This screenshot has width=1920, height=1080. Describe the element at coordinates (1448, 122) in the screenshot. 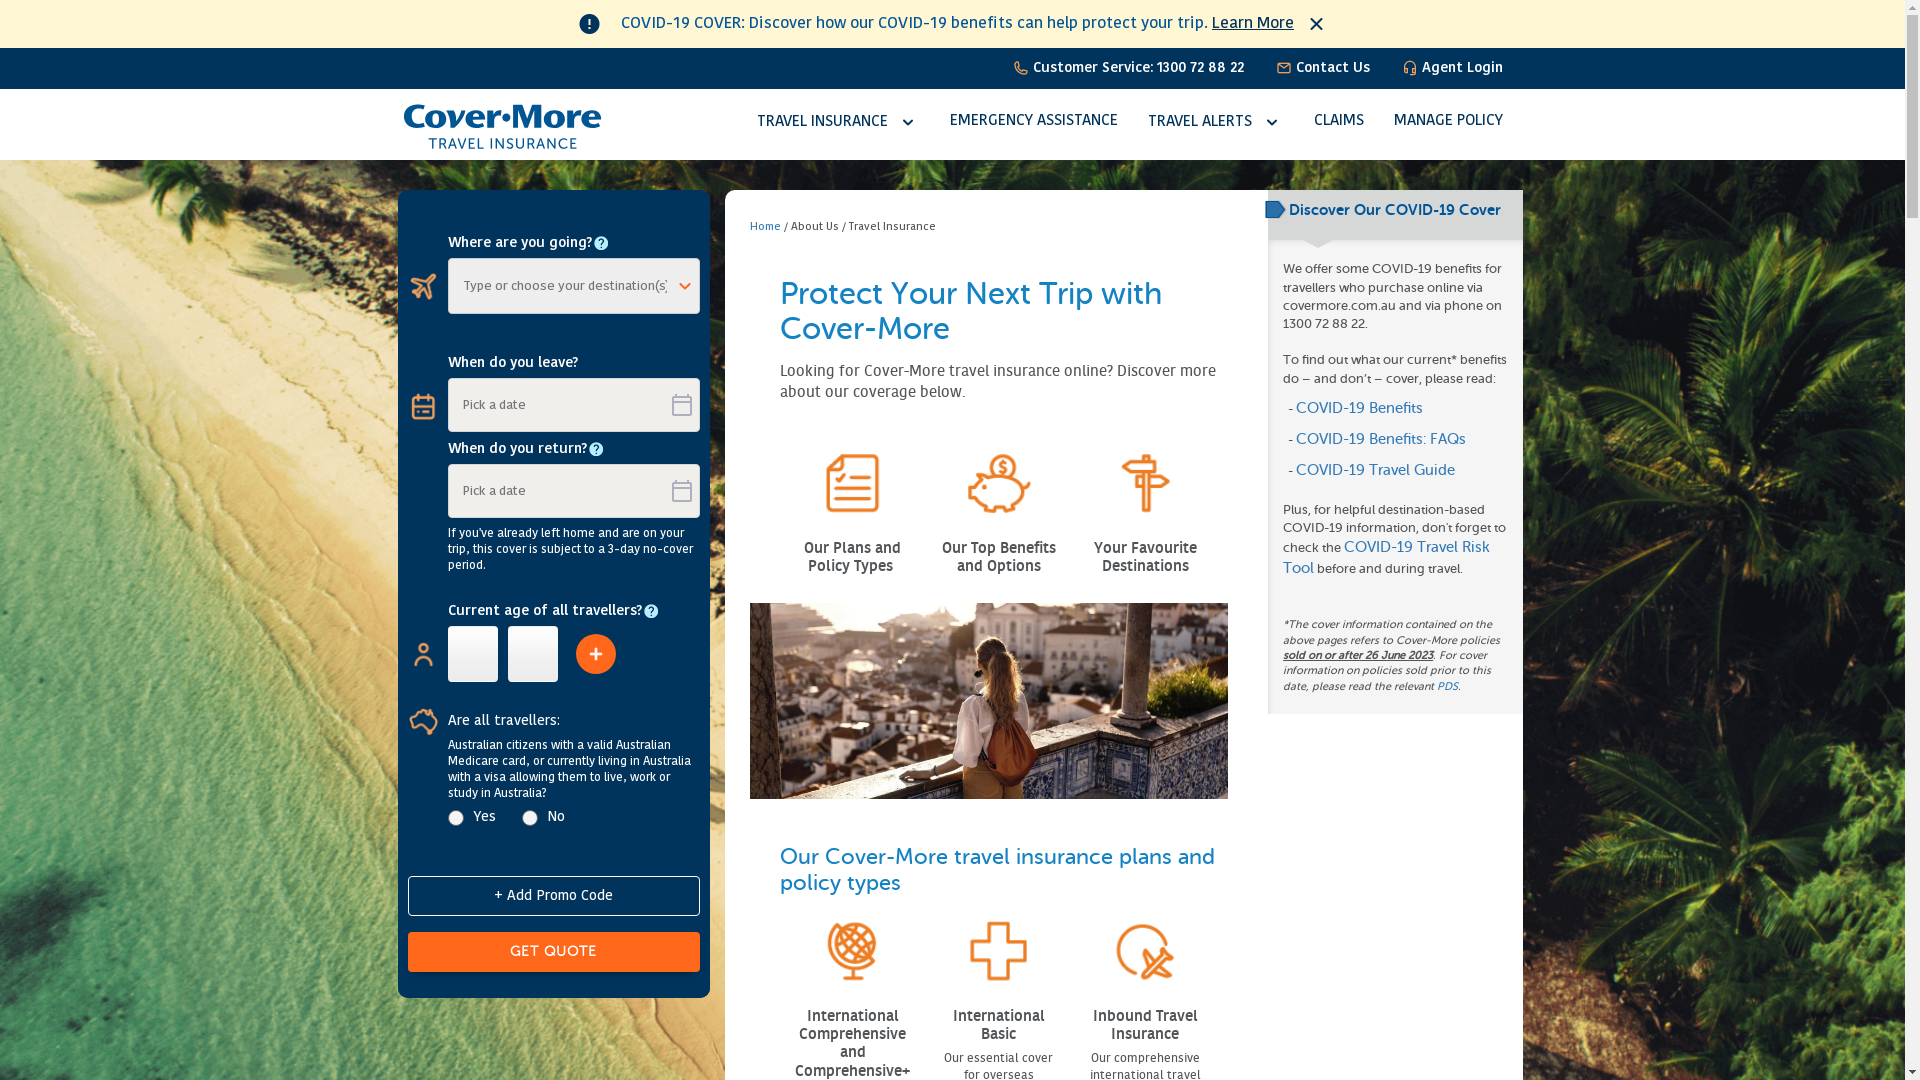

I see `MANAGE POLICY` at that location.